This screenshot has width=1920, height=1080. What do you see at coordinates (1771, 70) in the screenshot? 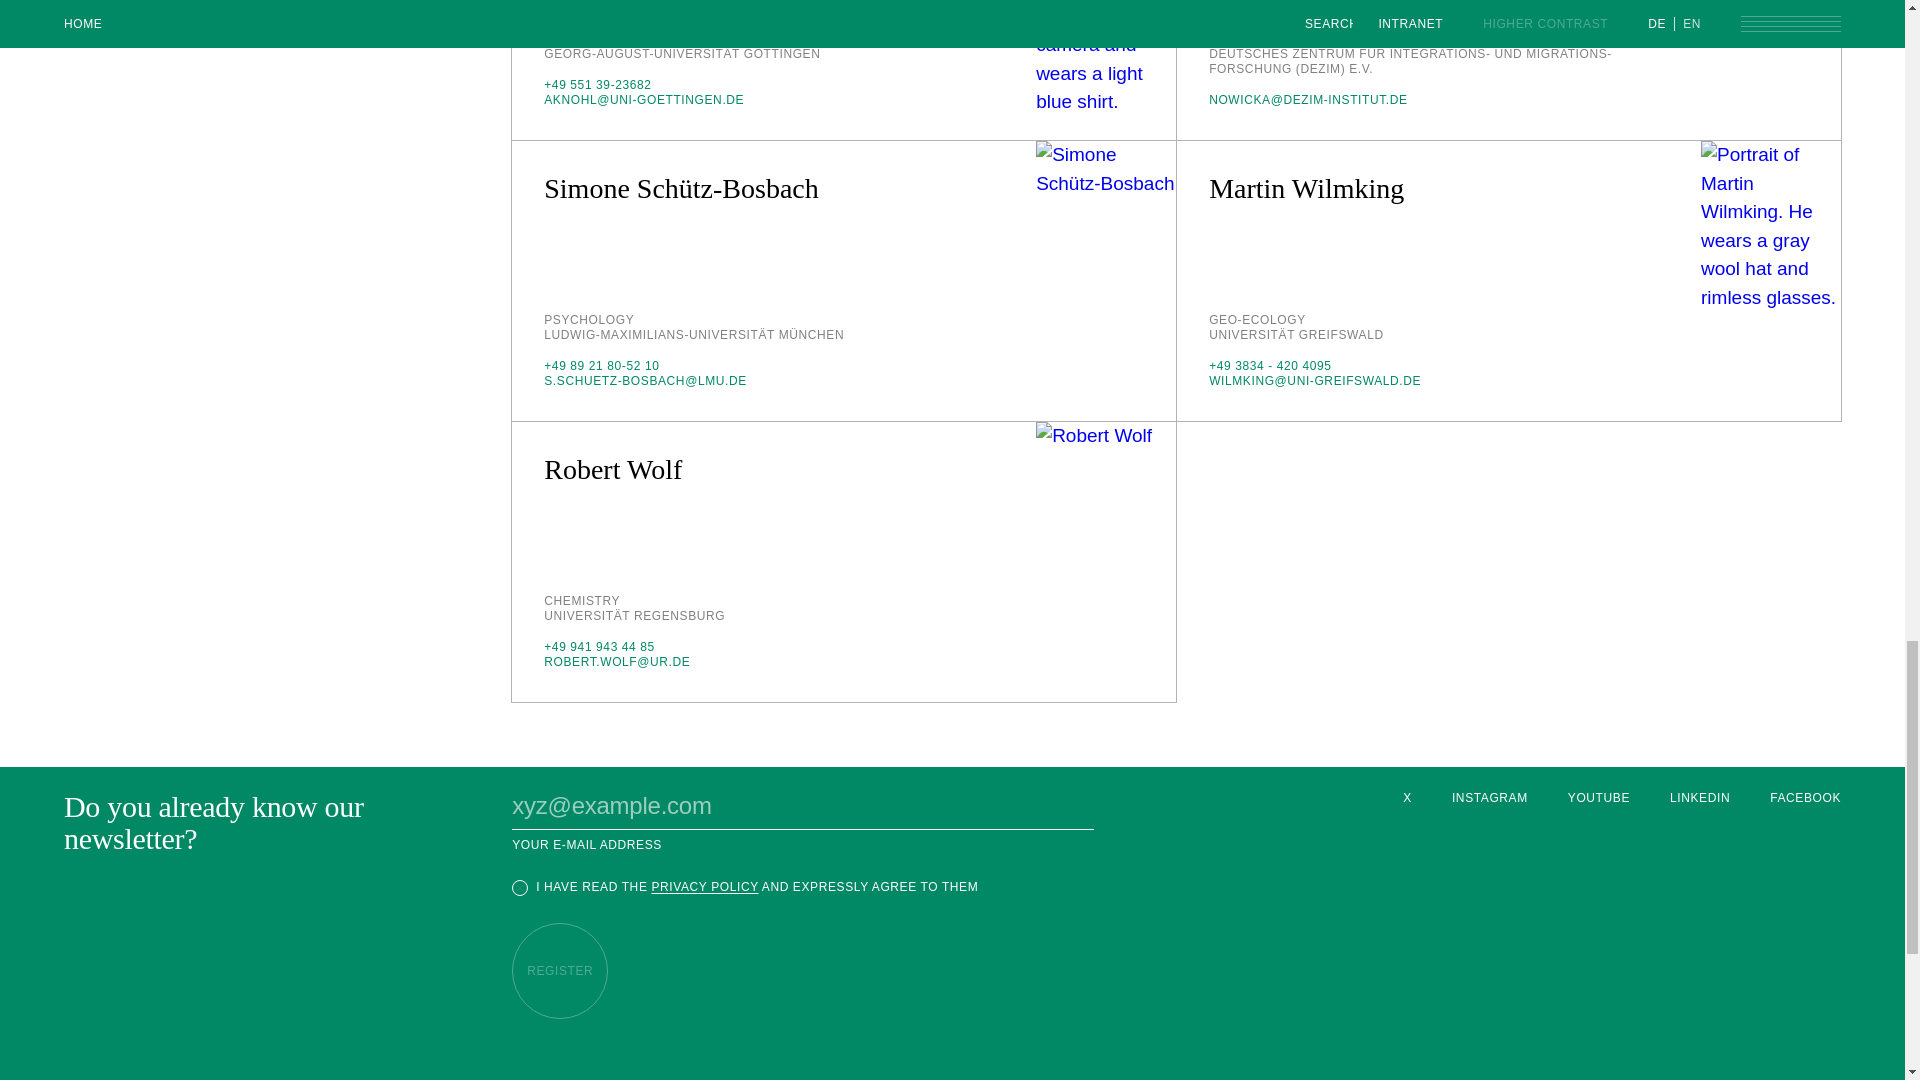
I see `Magdalena Nowicka` at bounding box center [1771, 70].